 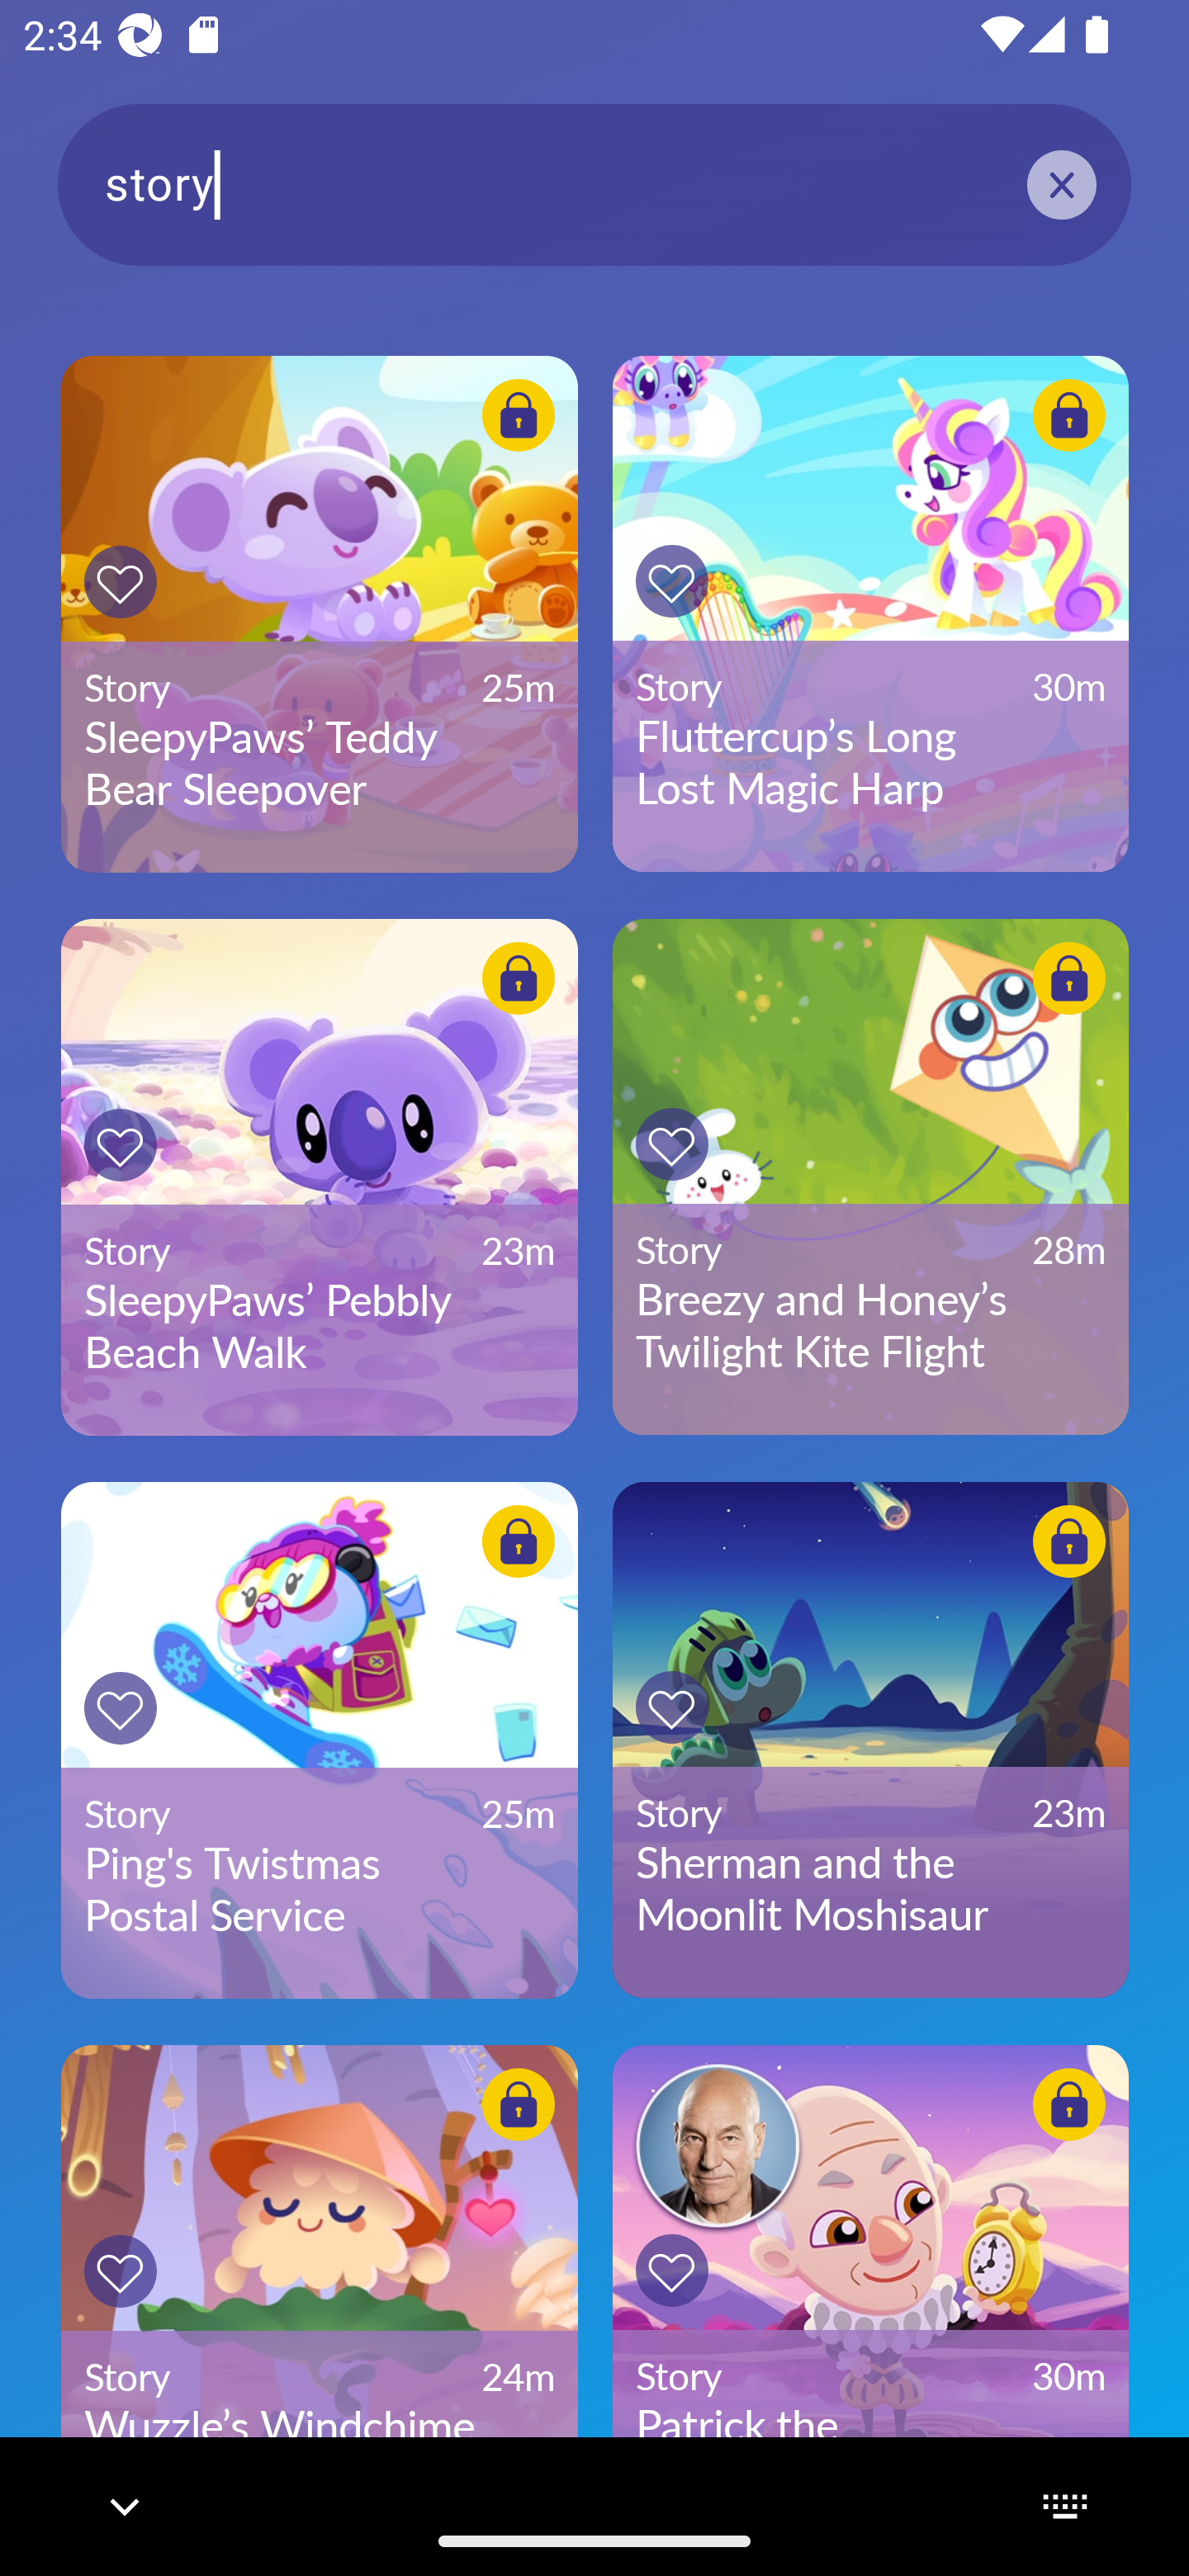 I want to click on Button, so click(x=519, y=1541).